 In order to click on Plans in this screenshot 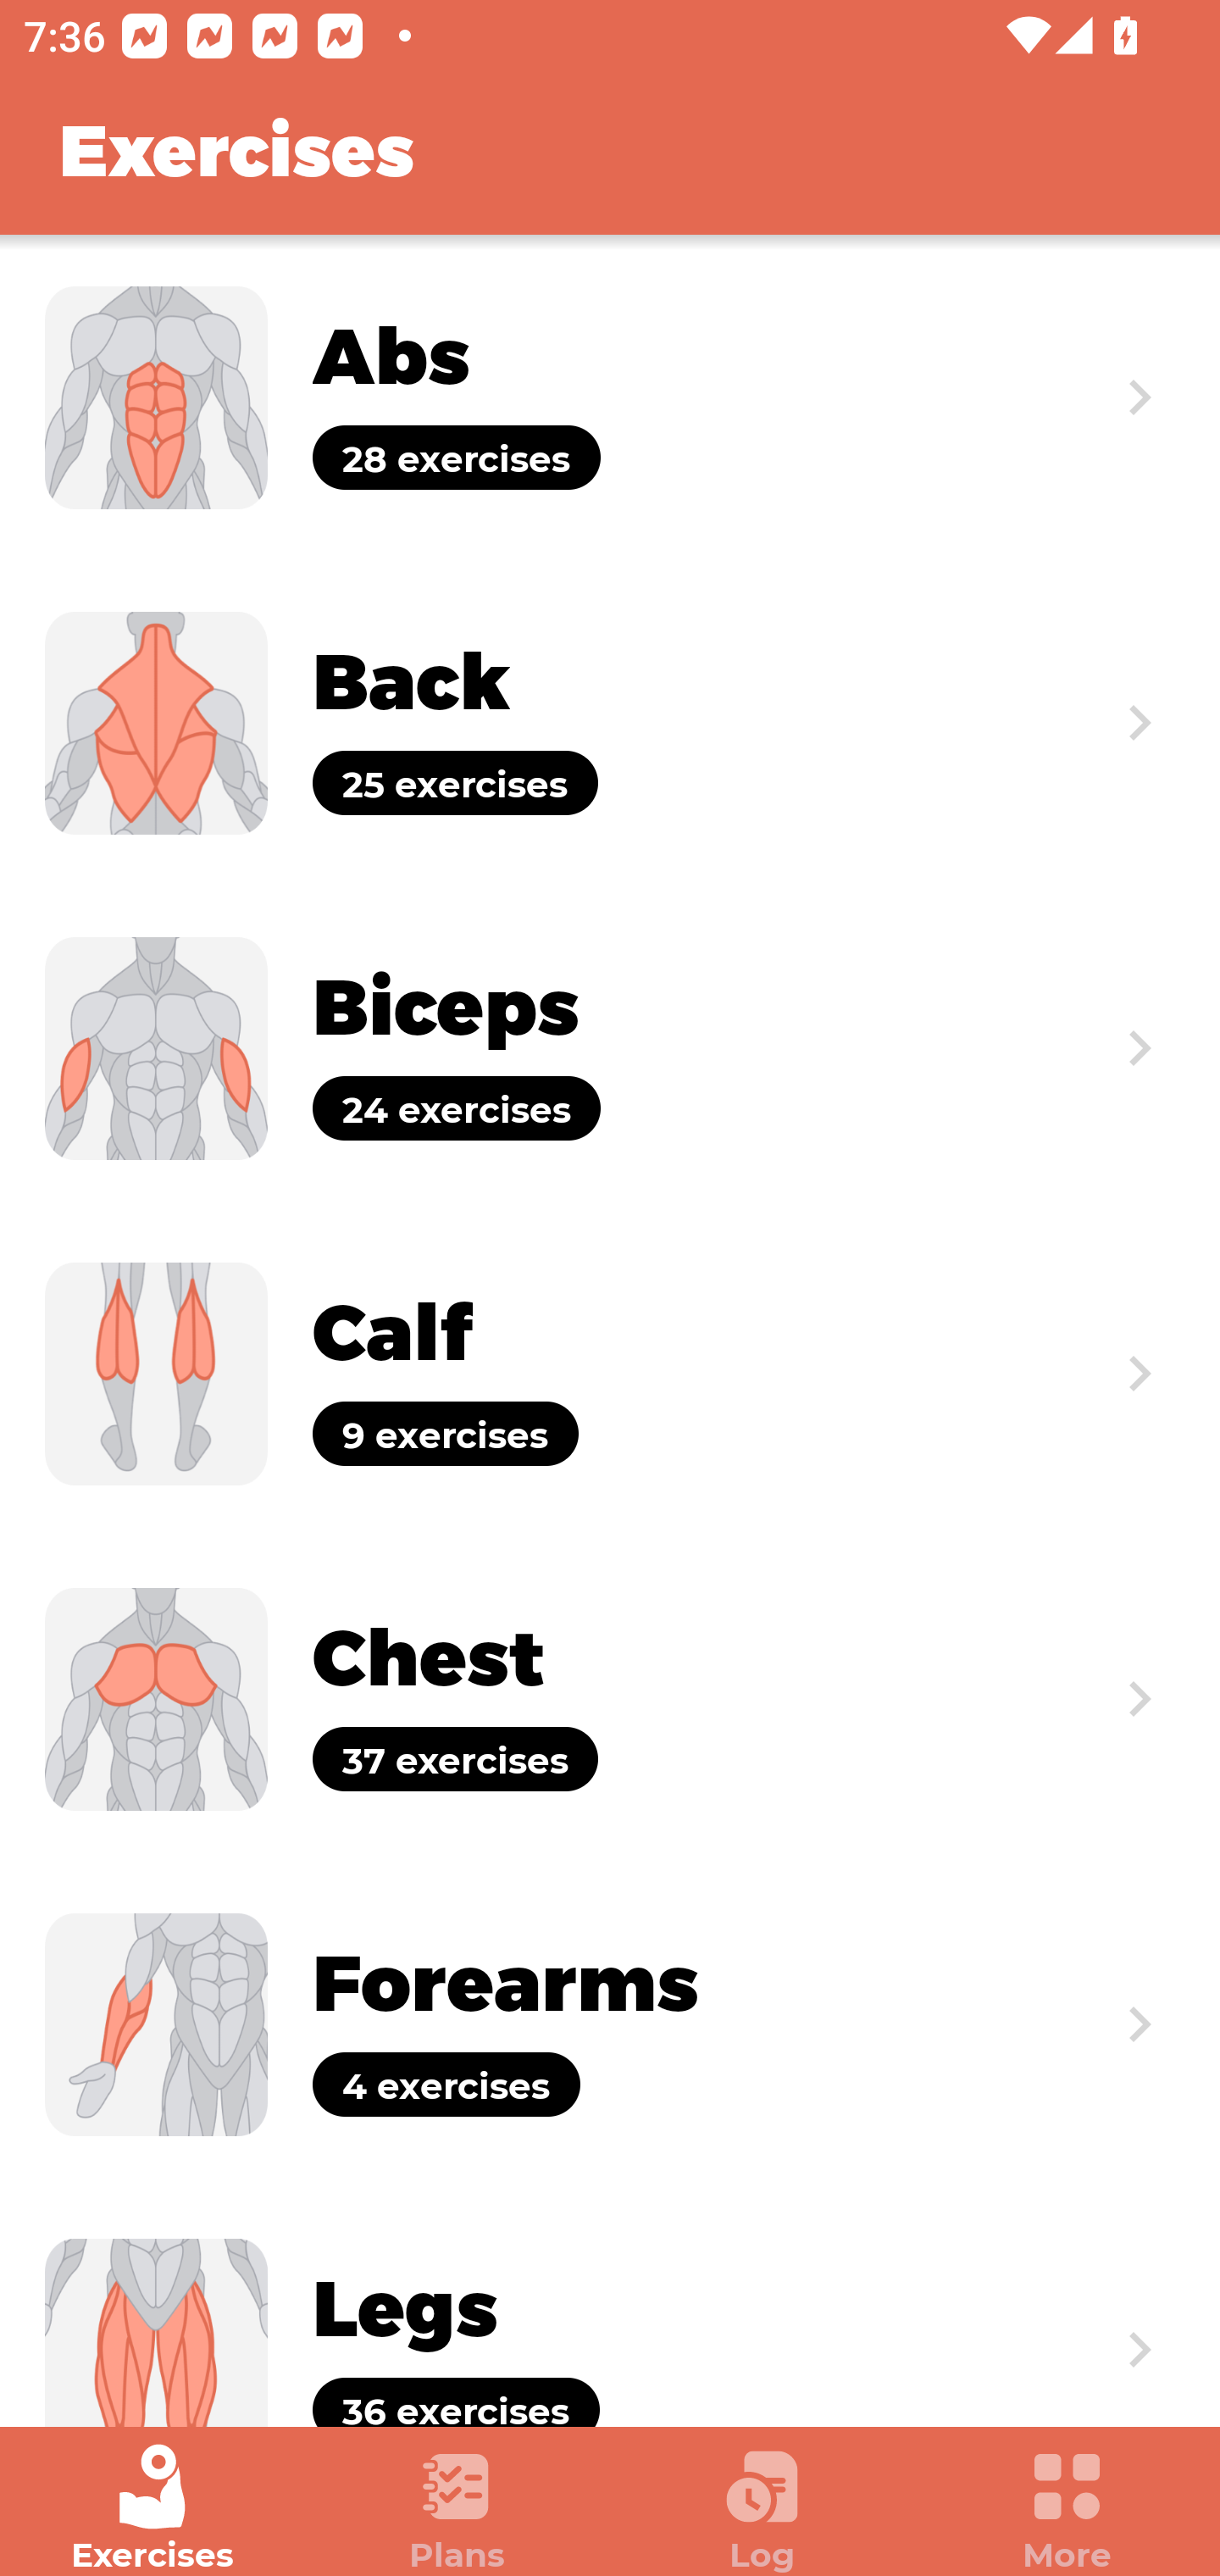, I will do `click(457, 2508)`.